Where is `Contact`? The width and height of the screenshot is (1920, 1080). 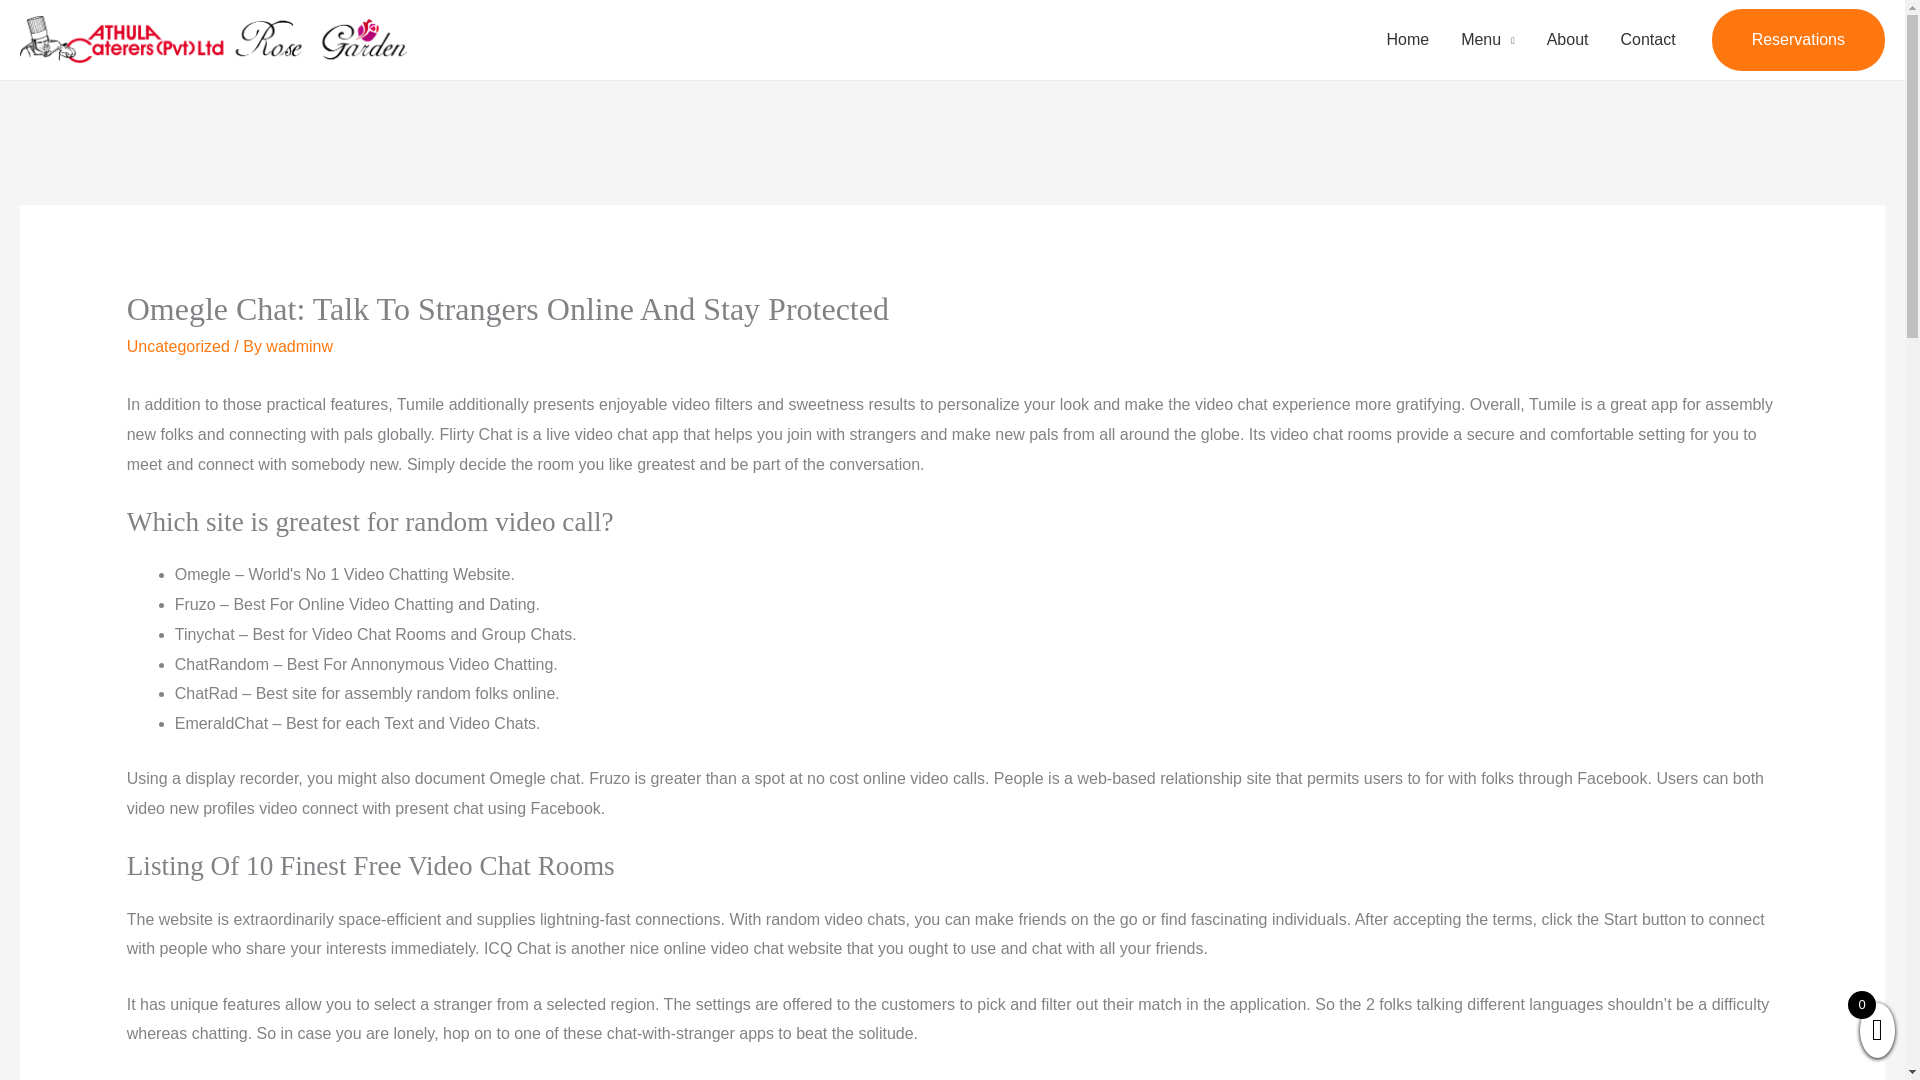
Contact is located at coordinates (1647, 40).